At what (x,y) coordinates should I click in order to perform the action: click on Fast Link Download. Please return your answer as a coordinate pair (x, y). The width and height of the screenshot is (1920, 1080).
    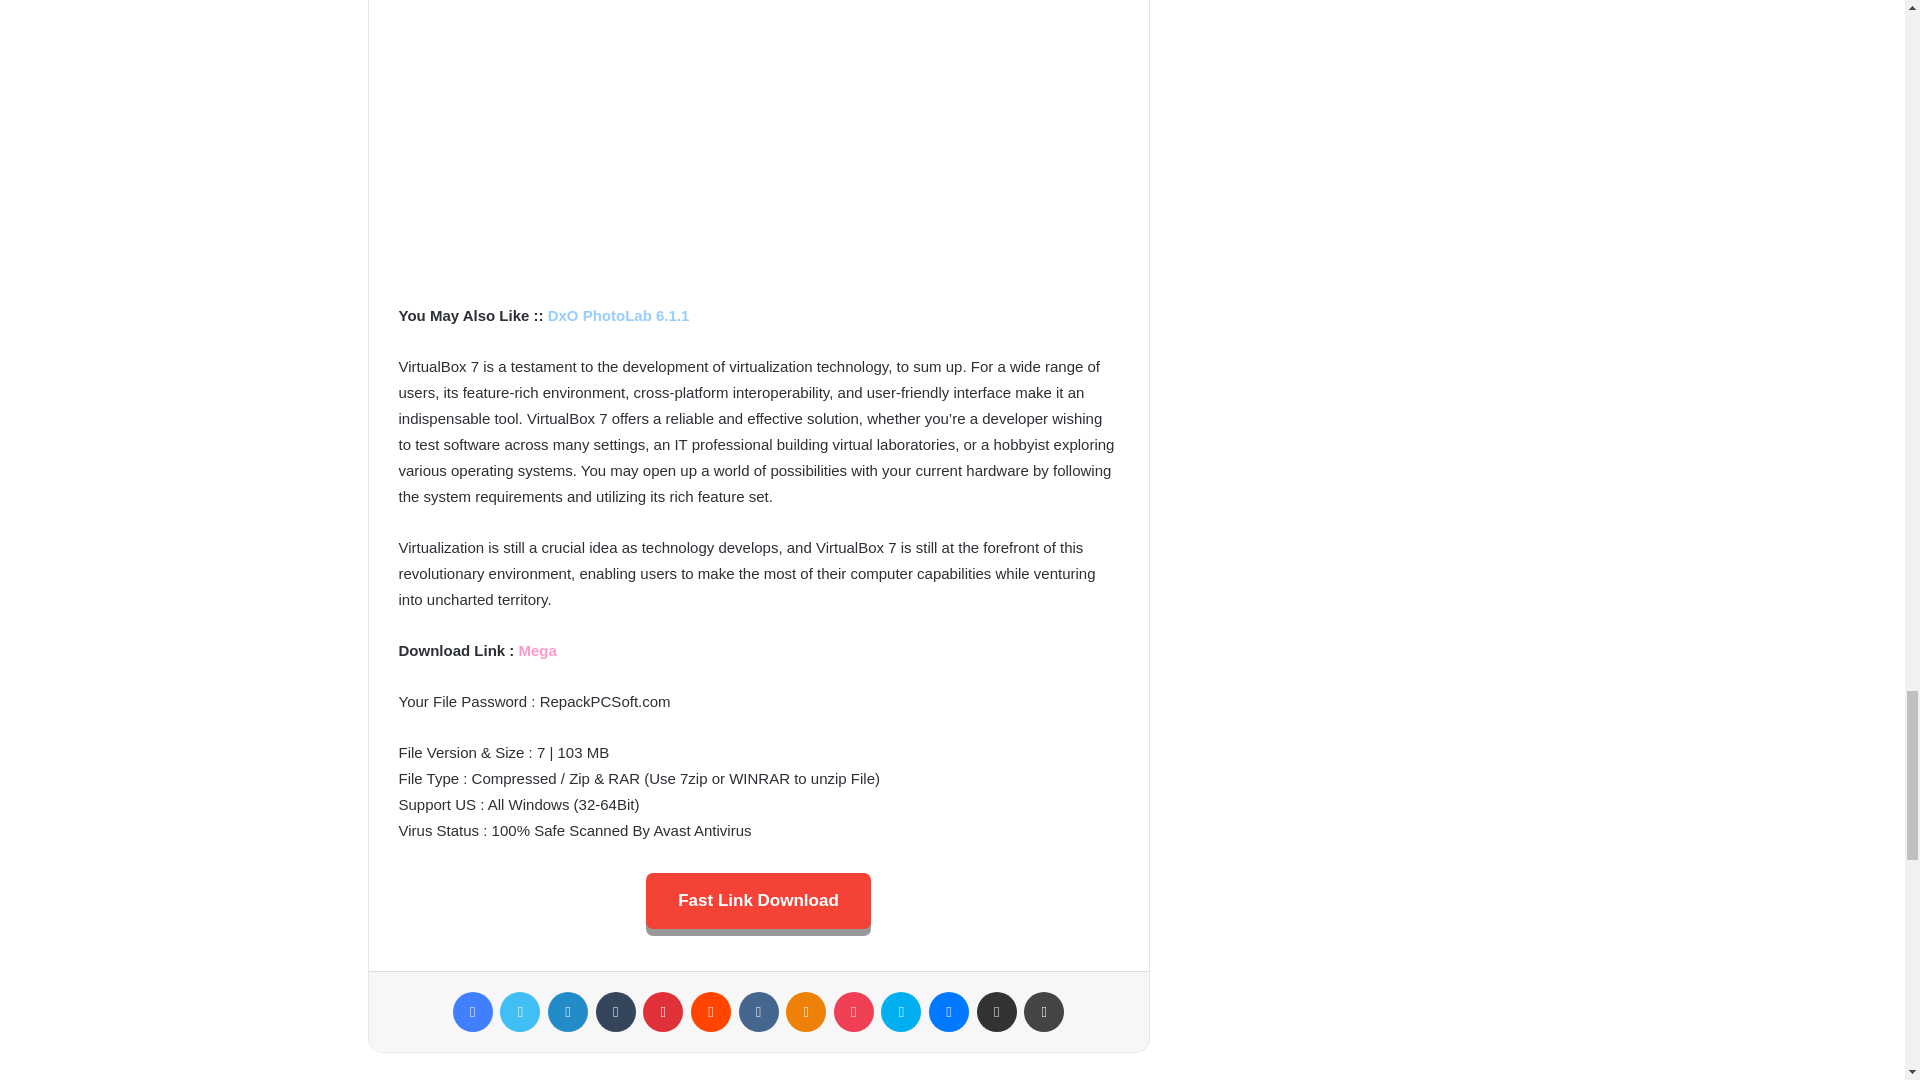
    Looking at the image, I should click on (758, 900).